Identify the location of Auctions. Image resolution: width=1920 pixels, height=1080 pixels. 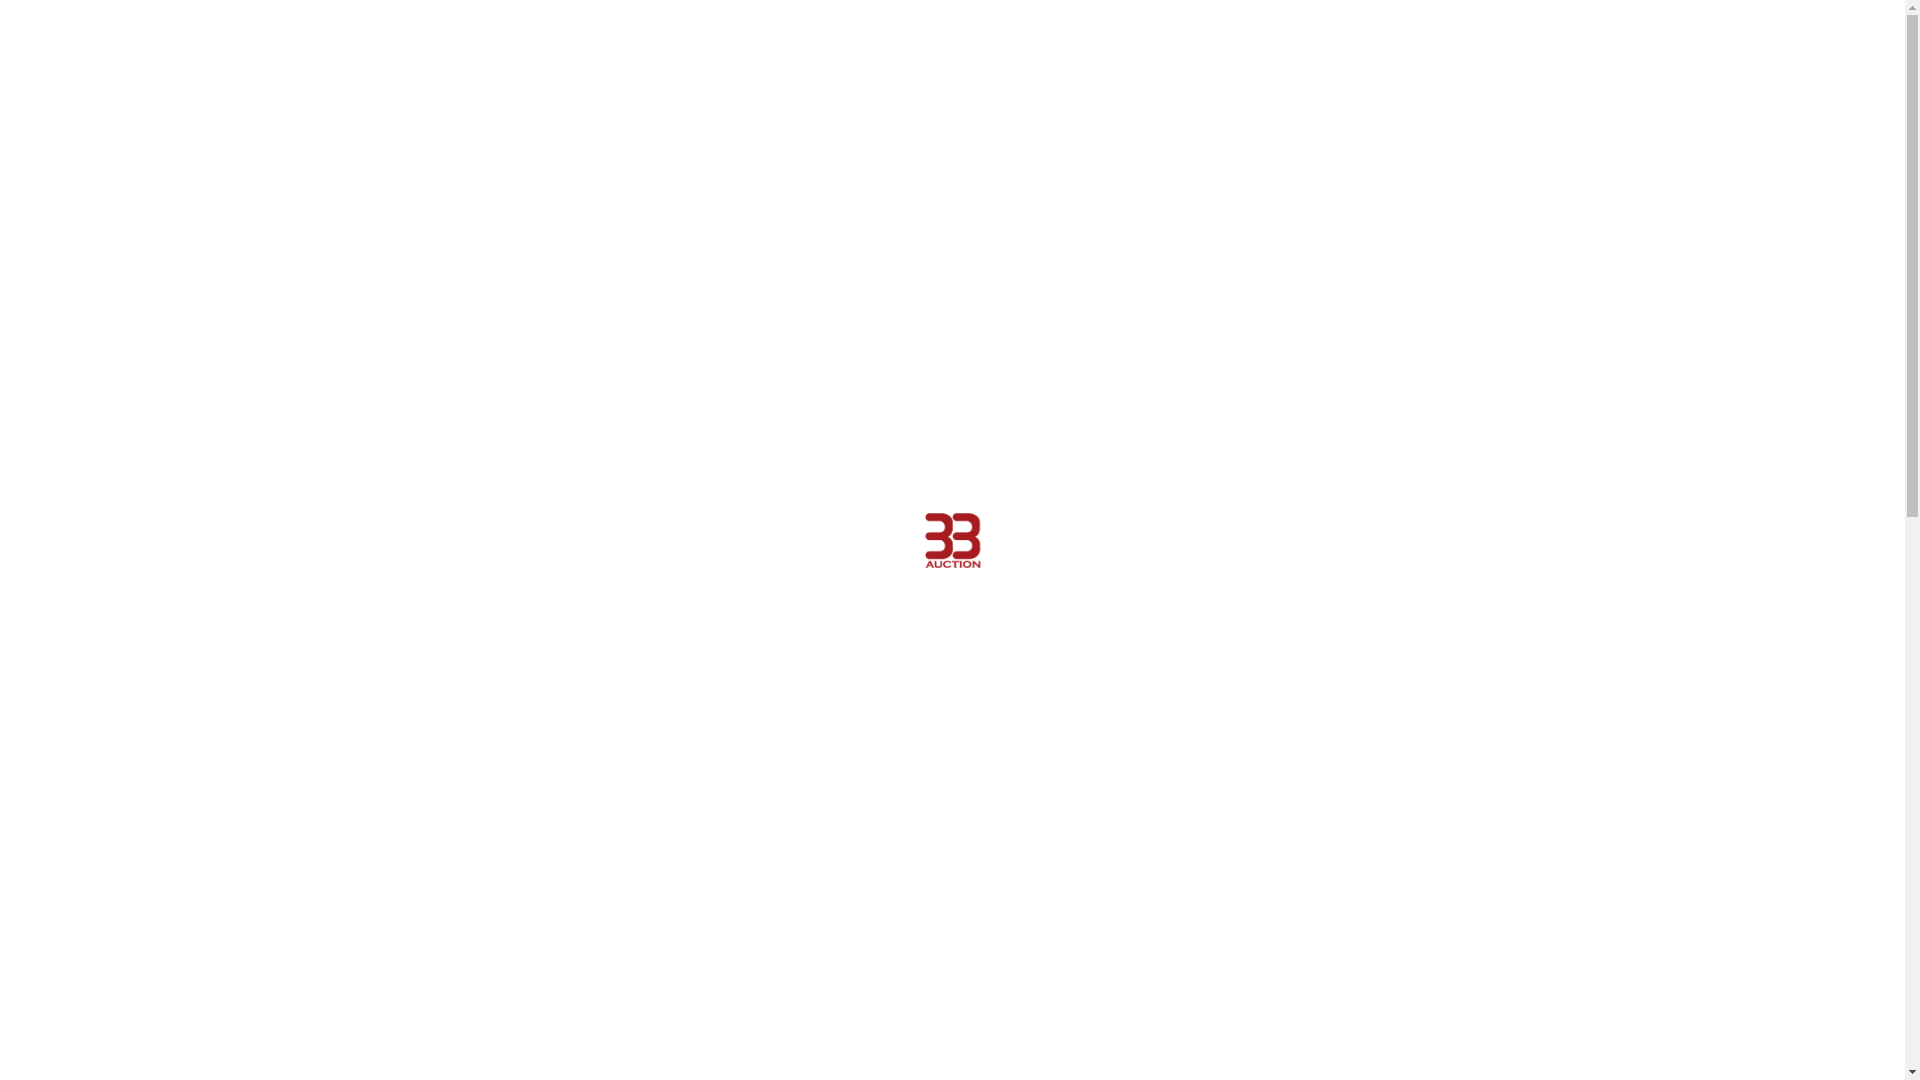
(78, 810).